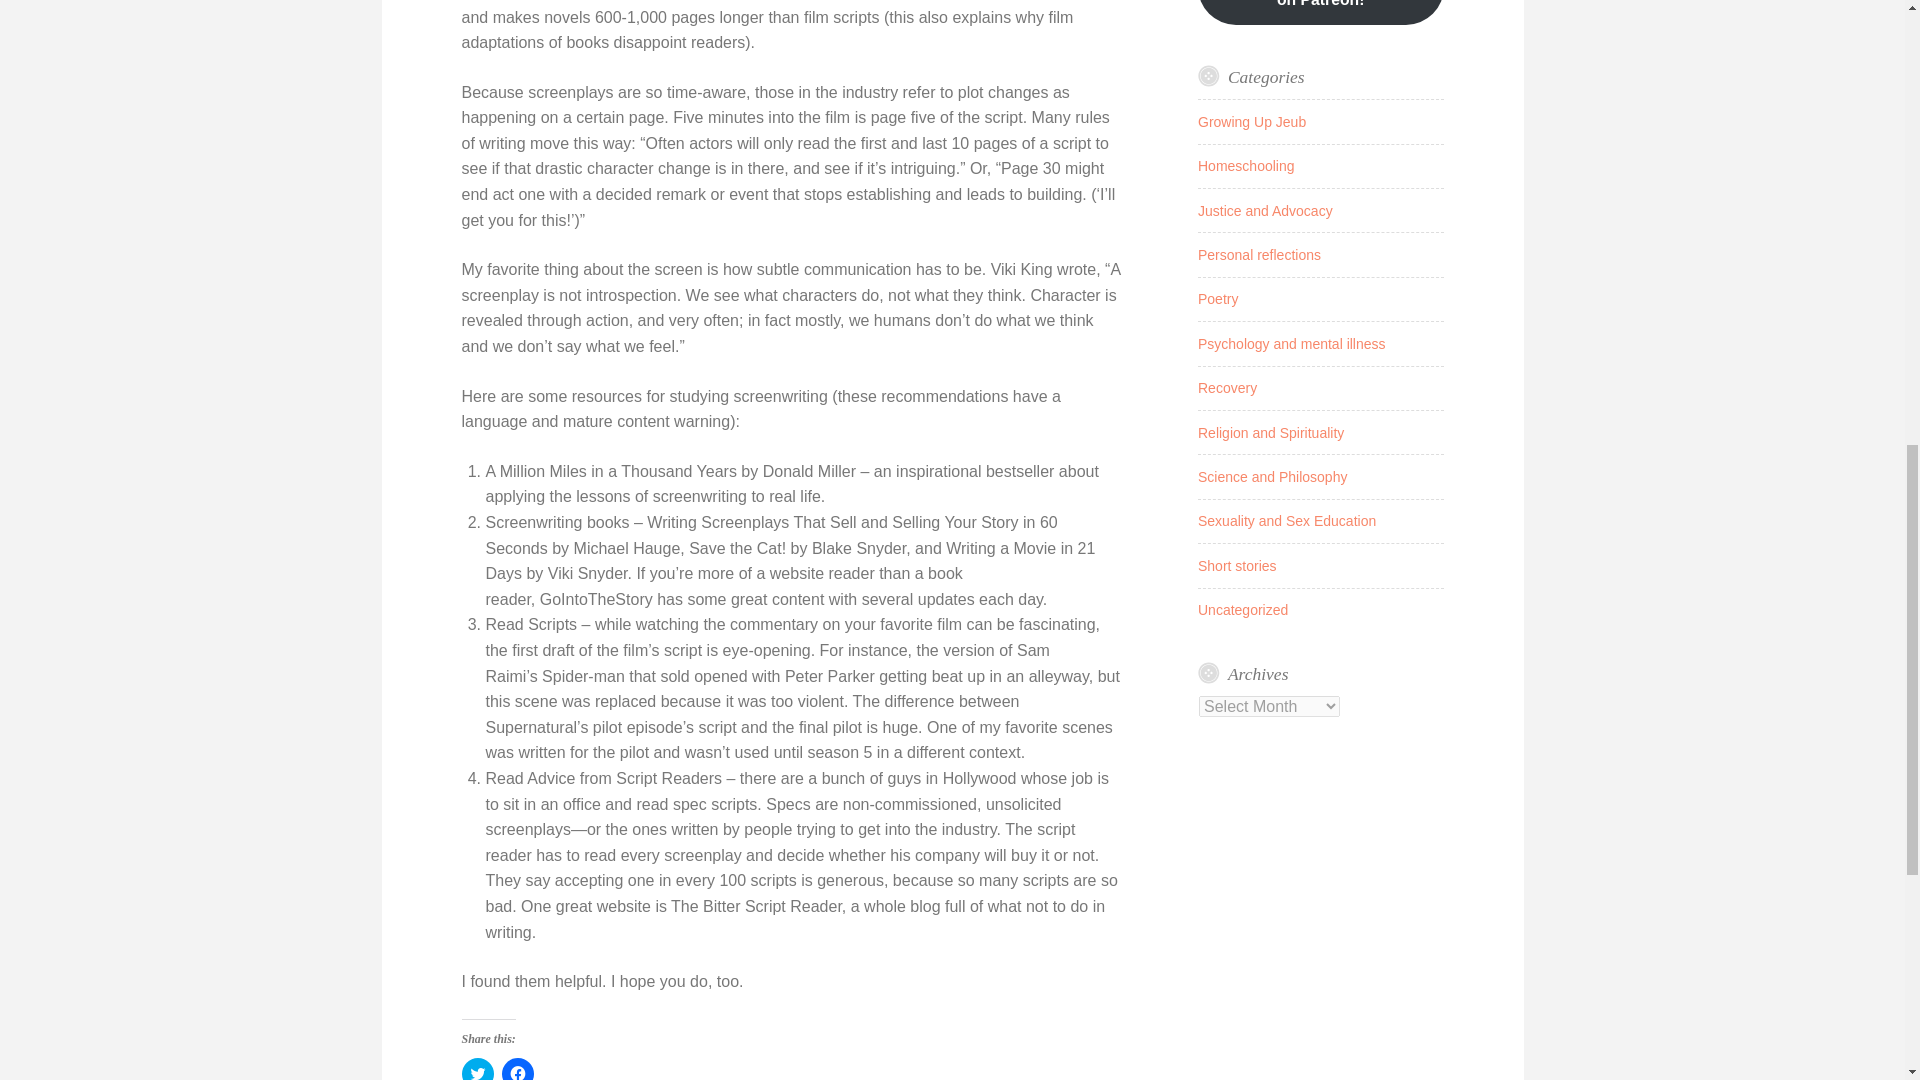 The height and width of the screenshot is (1080, 1920). What do you see at coordinates (1259, 255) in the screenshot?
I see `Personal reflections` at bounding box center [1259, 255].